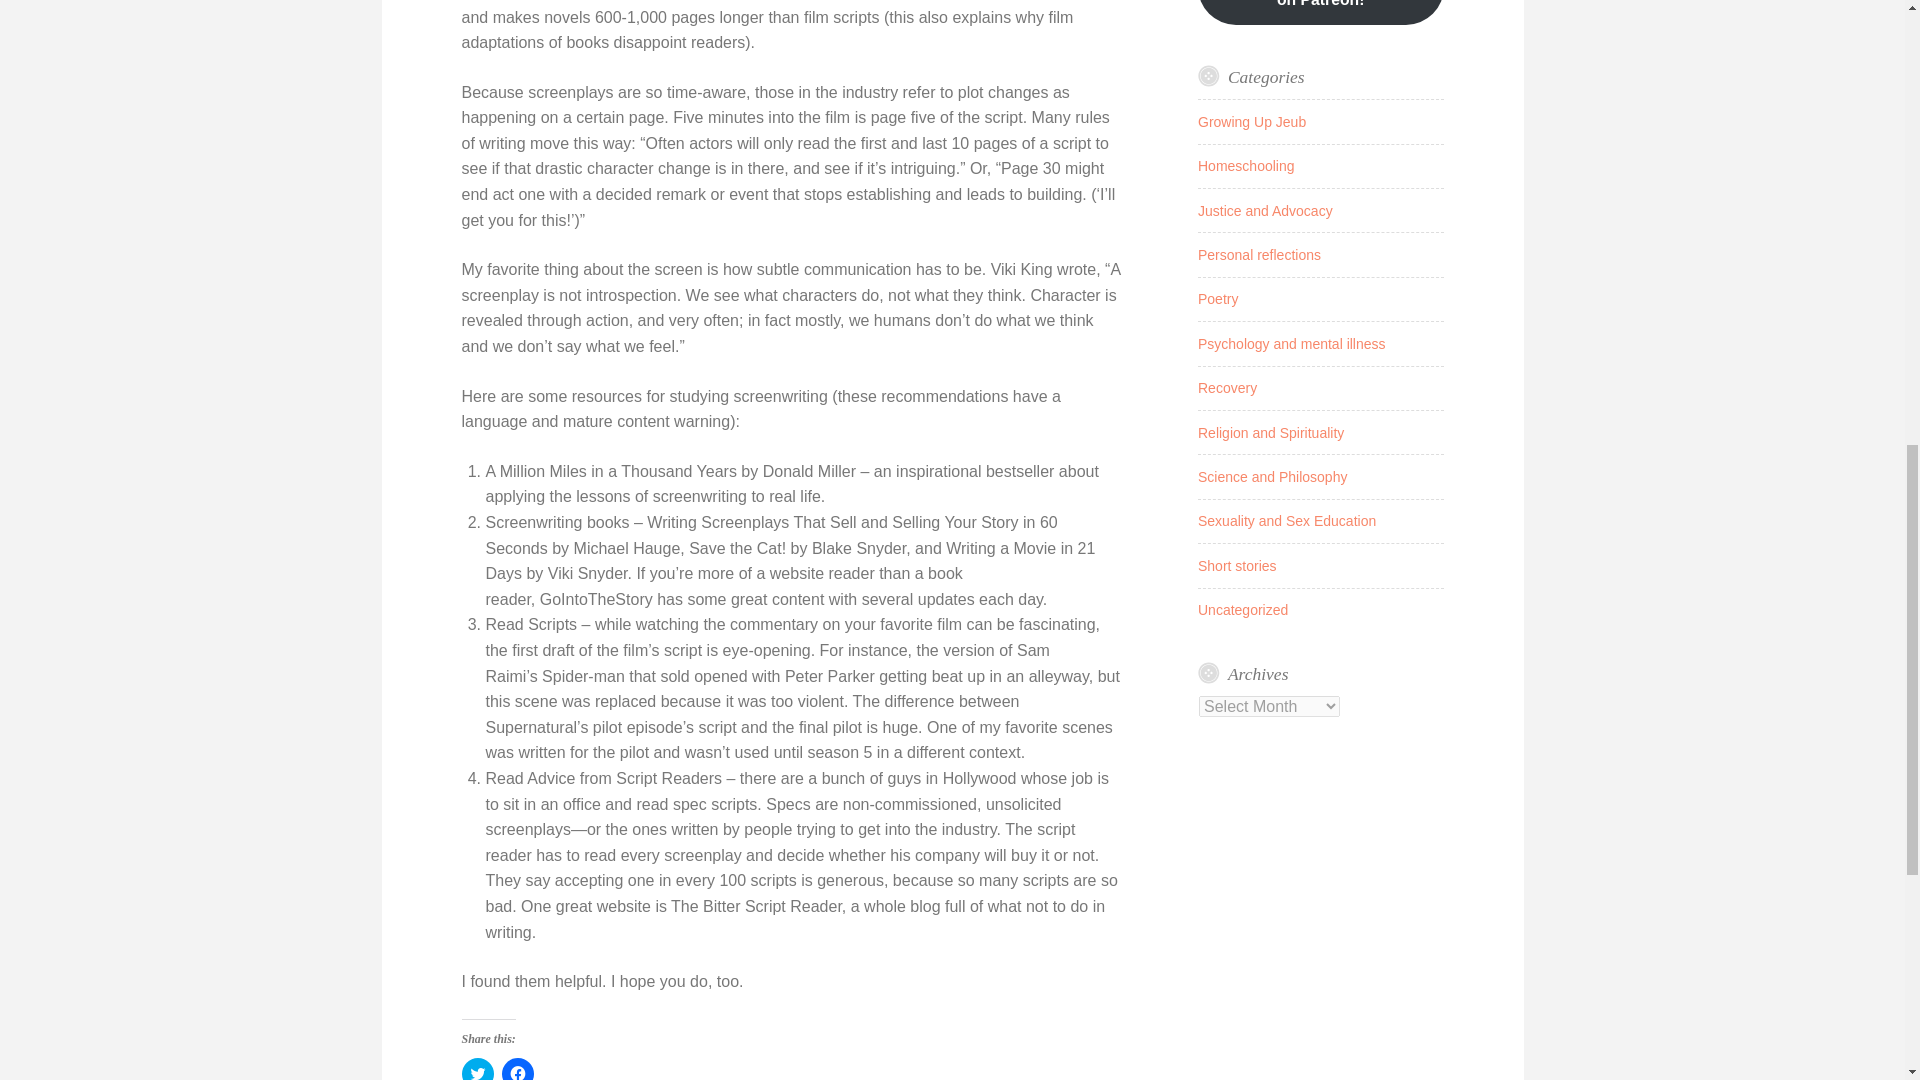 The height and width of the screenshot is (1080, 1920). What do you see at coordinates (1259, 255) in the screenshot?
I see `Personal reflections` at bounding box center [1259, 255].